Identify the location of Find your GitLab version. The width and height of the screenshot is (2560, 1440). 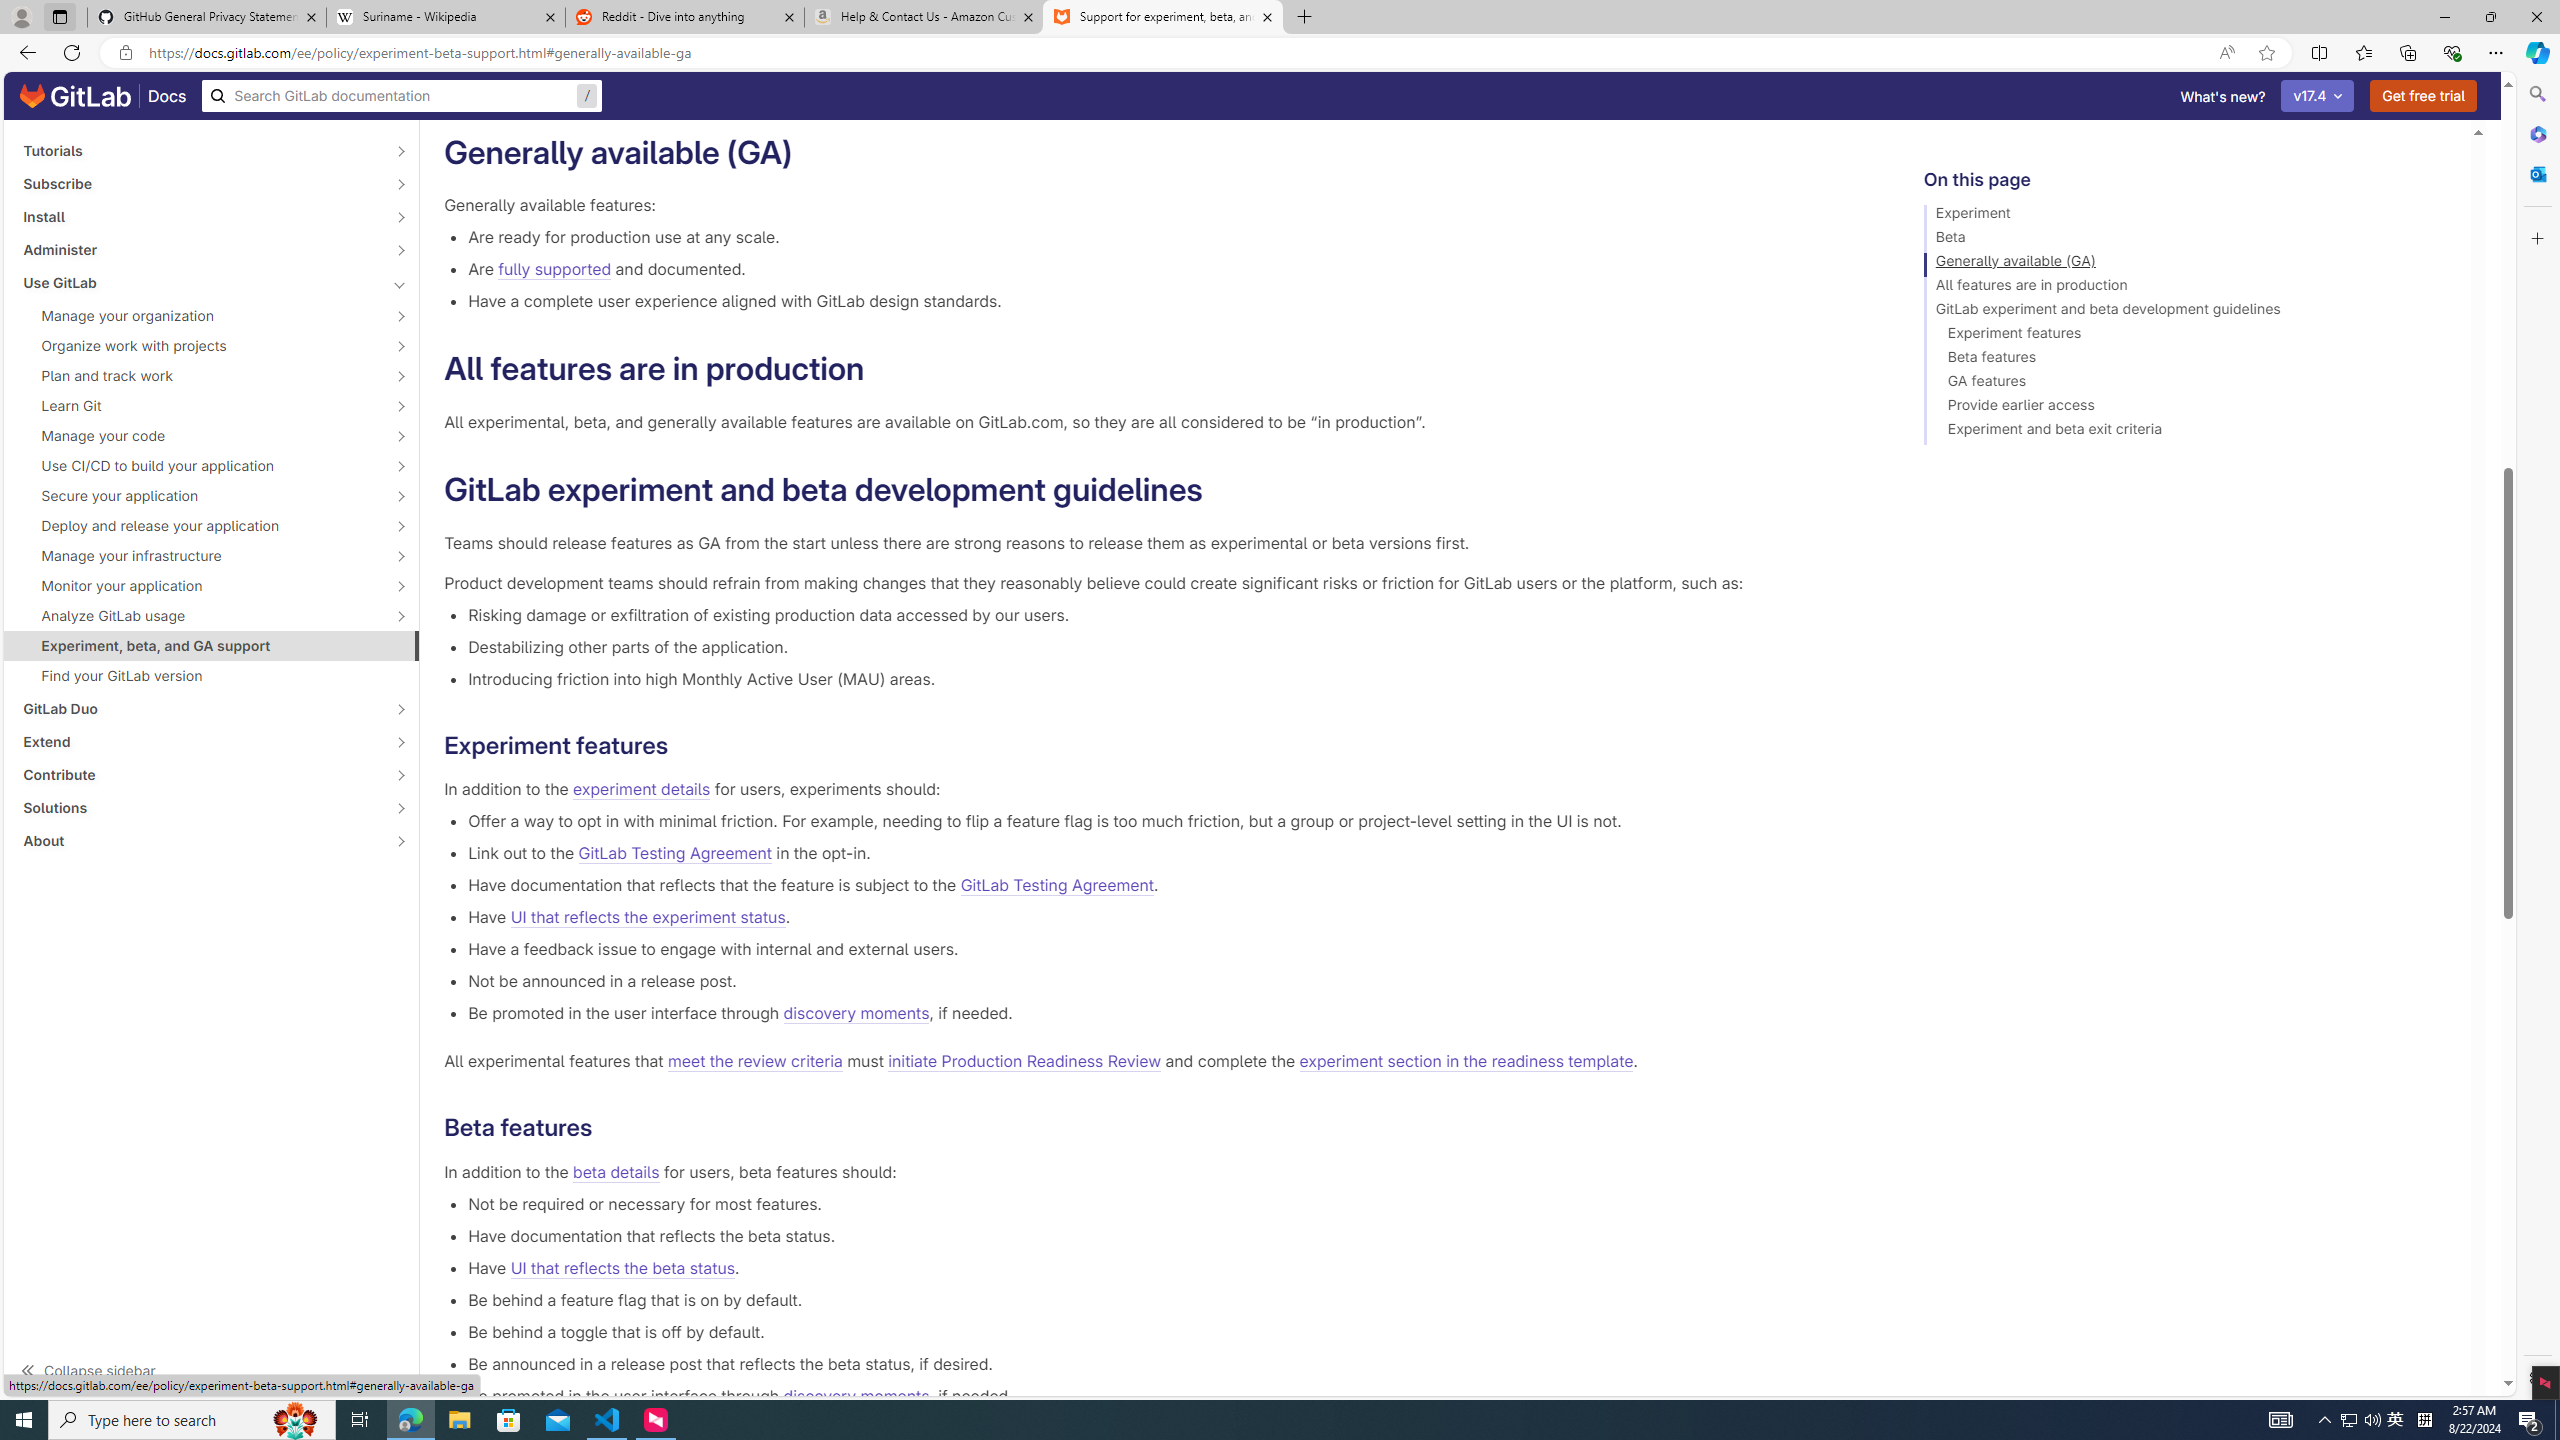
(212, 676).